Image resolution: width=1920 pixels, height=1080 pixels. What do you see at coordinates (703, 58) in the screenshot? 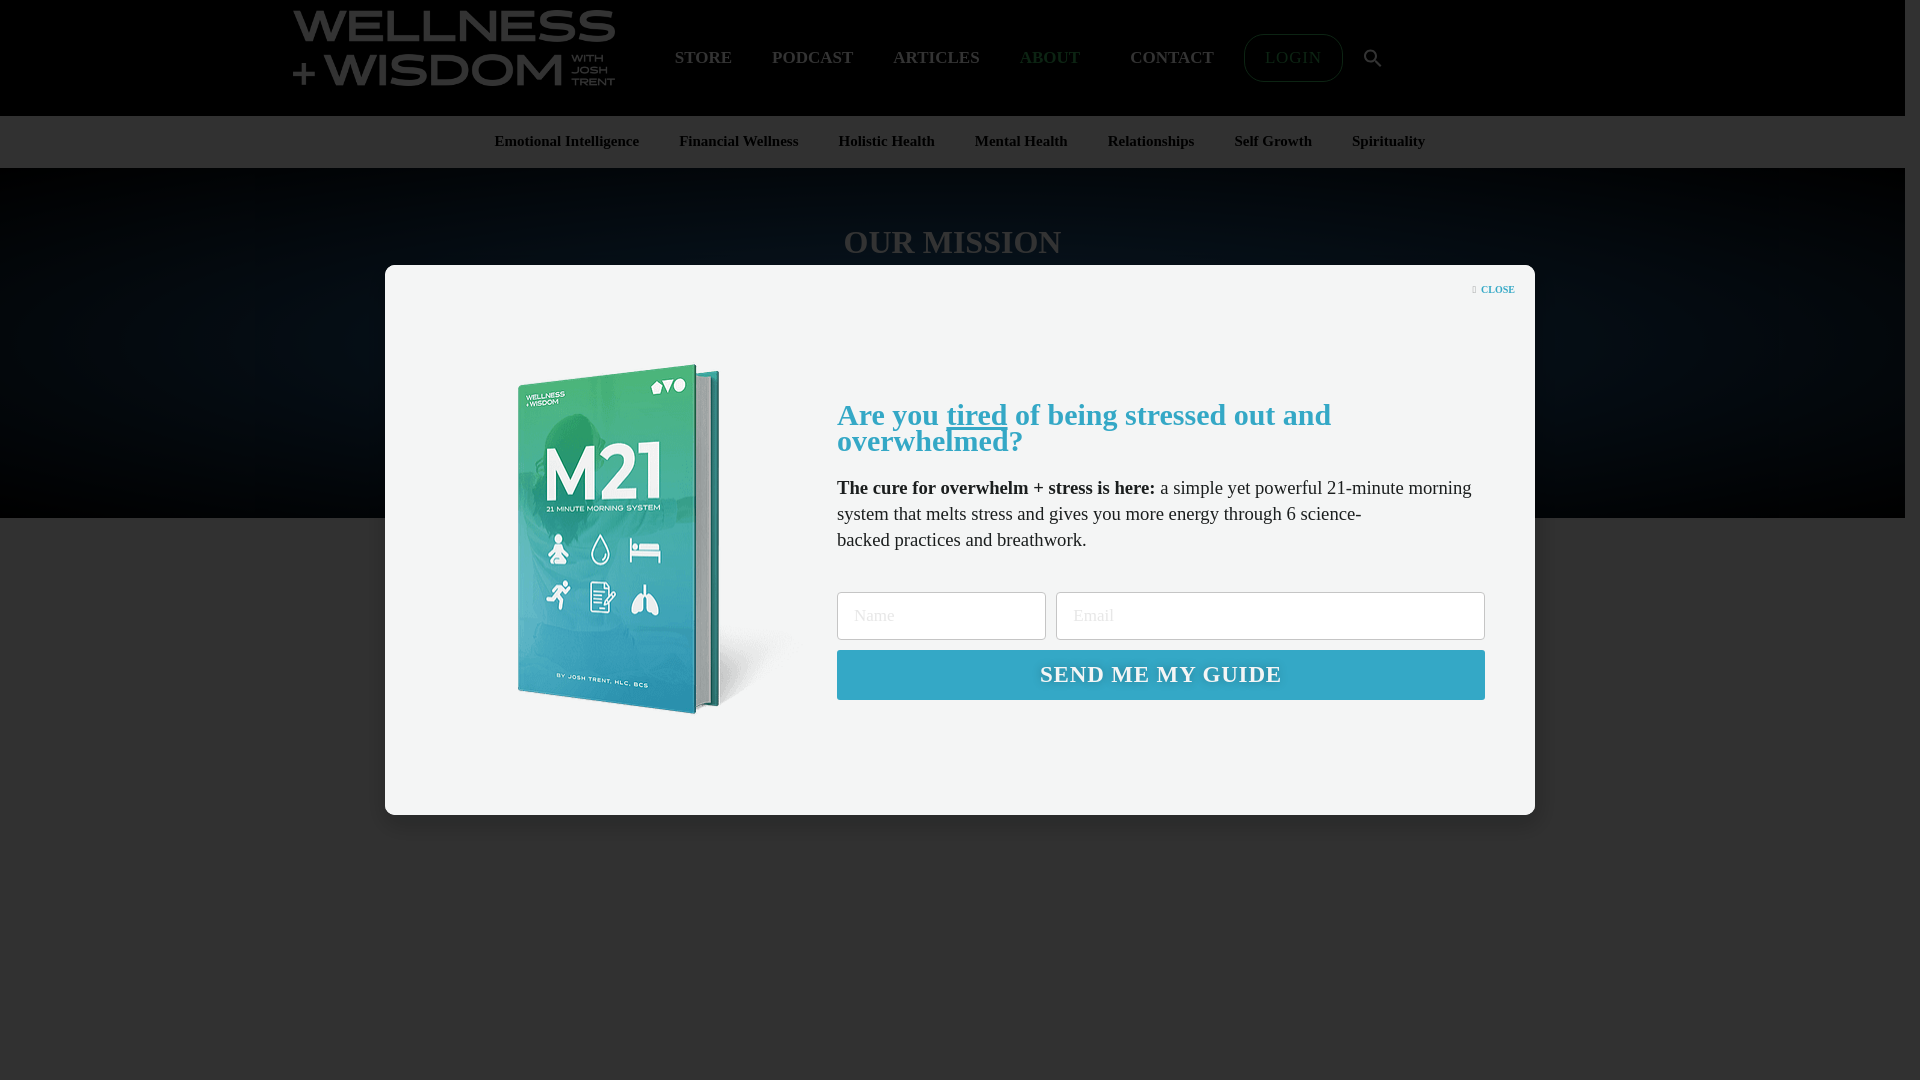
I see `STORE` at bounding box center [703, 58].